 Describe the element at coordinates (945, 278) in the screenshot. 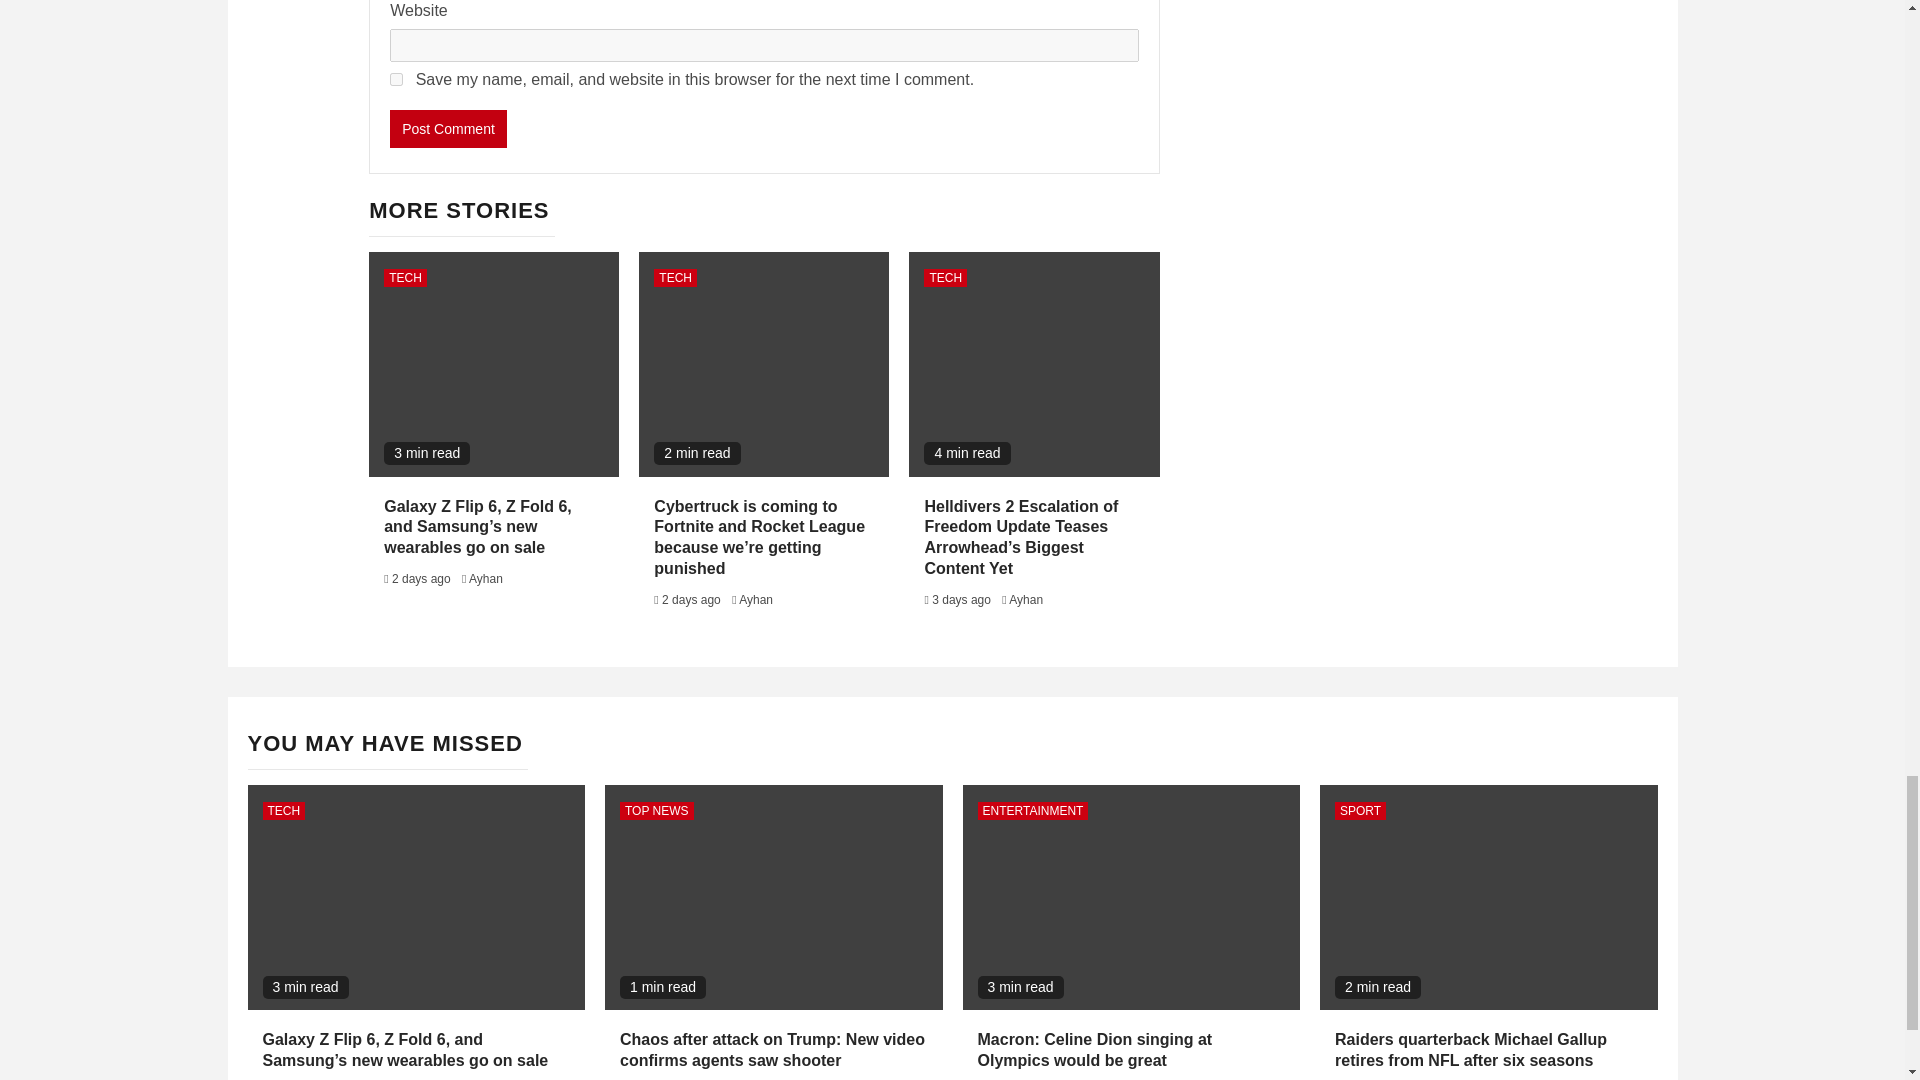

I see `TECH` at that location.